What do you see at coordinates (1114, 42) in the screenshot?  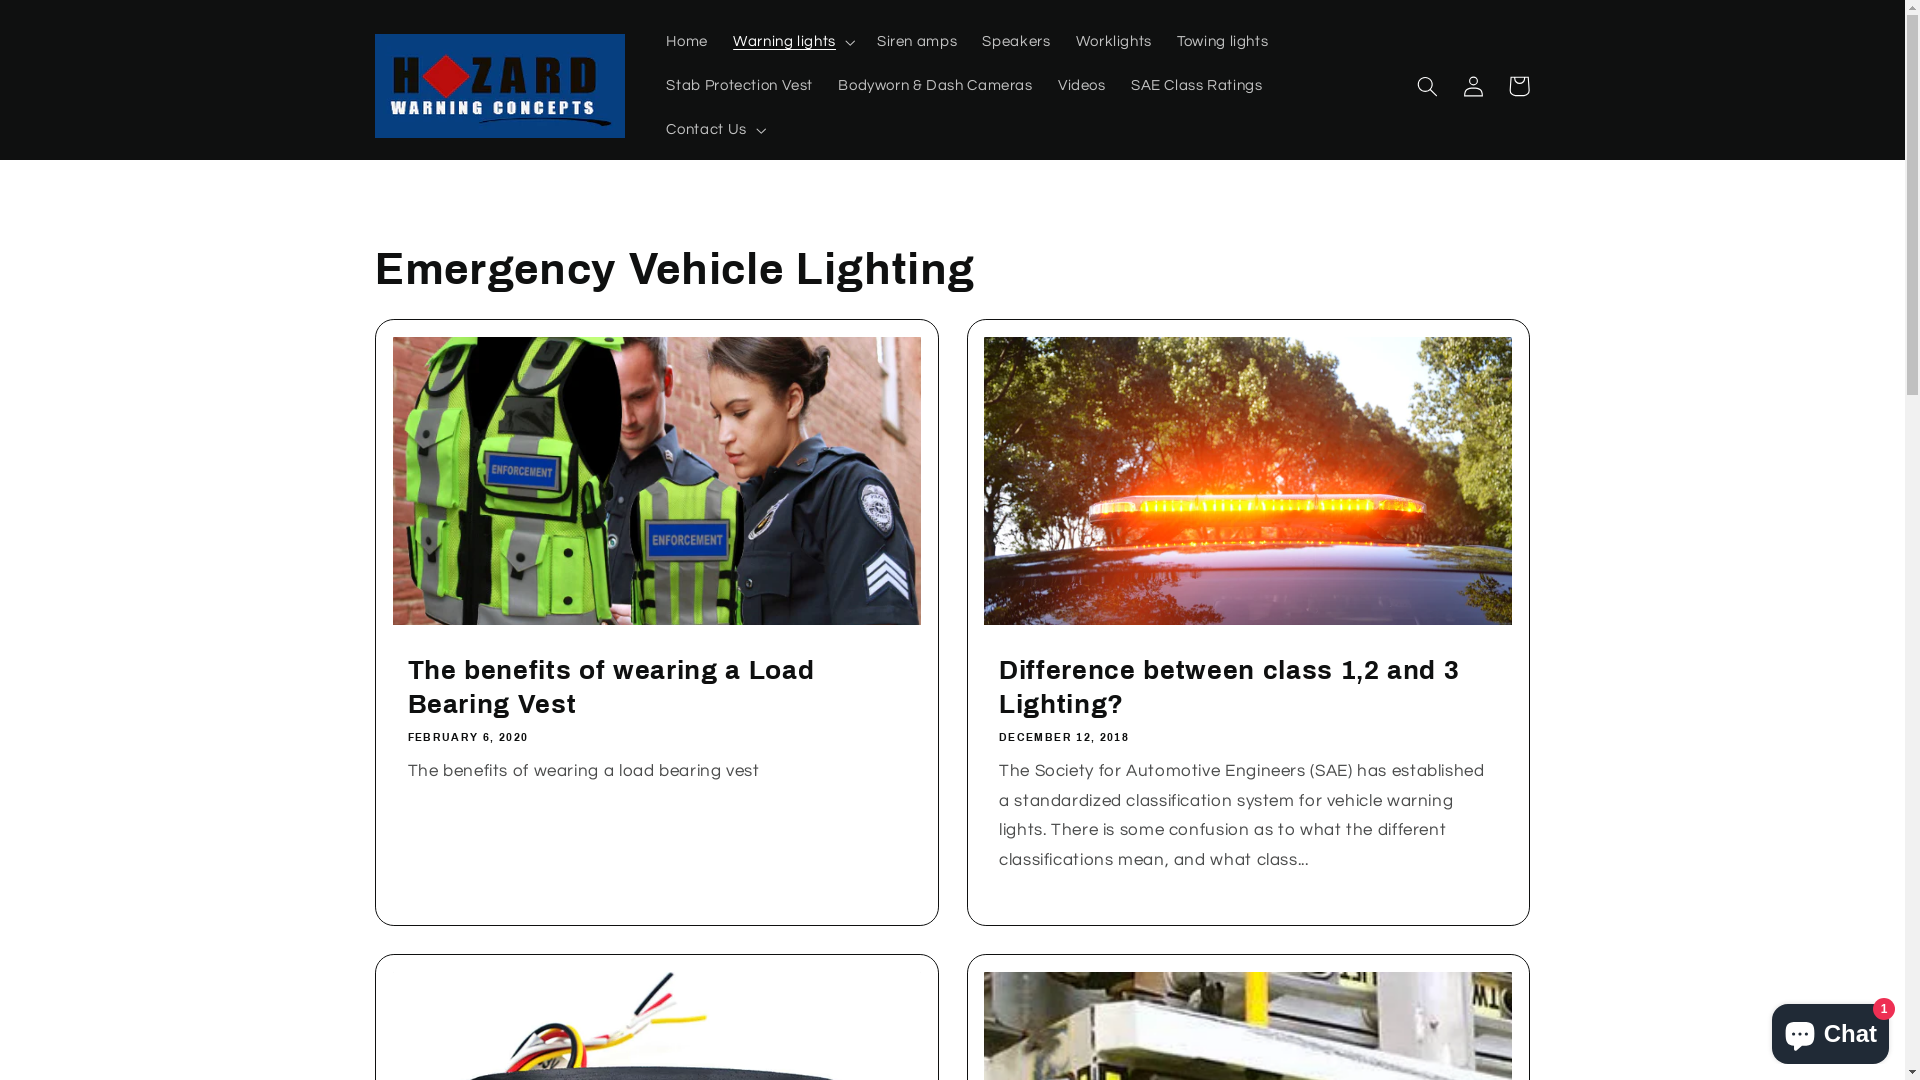 I see `Worklights` at bounding box center [1114, 42].